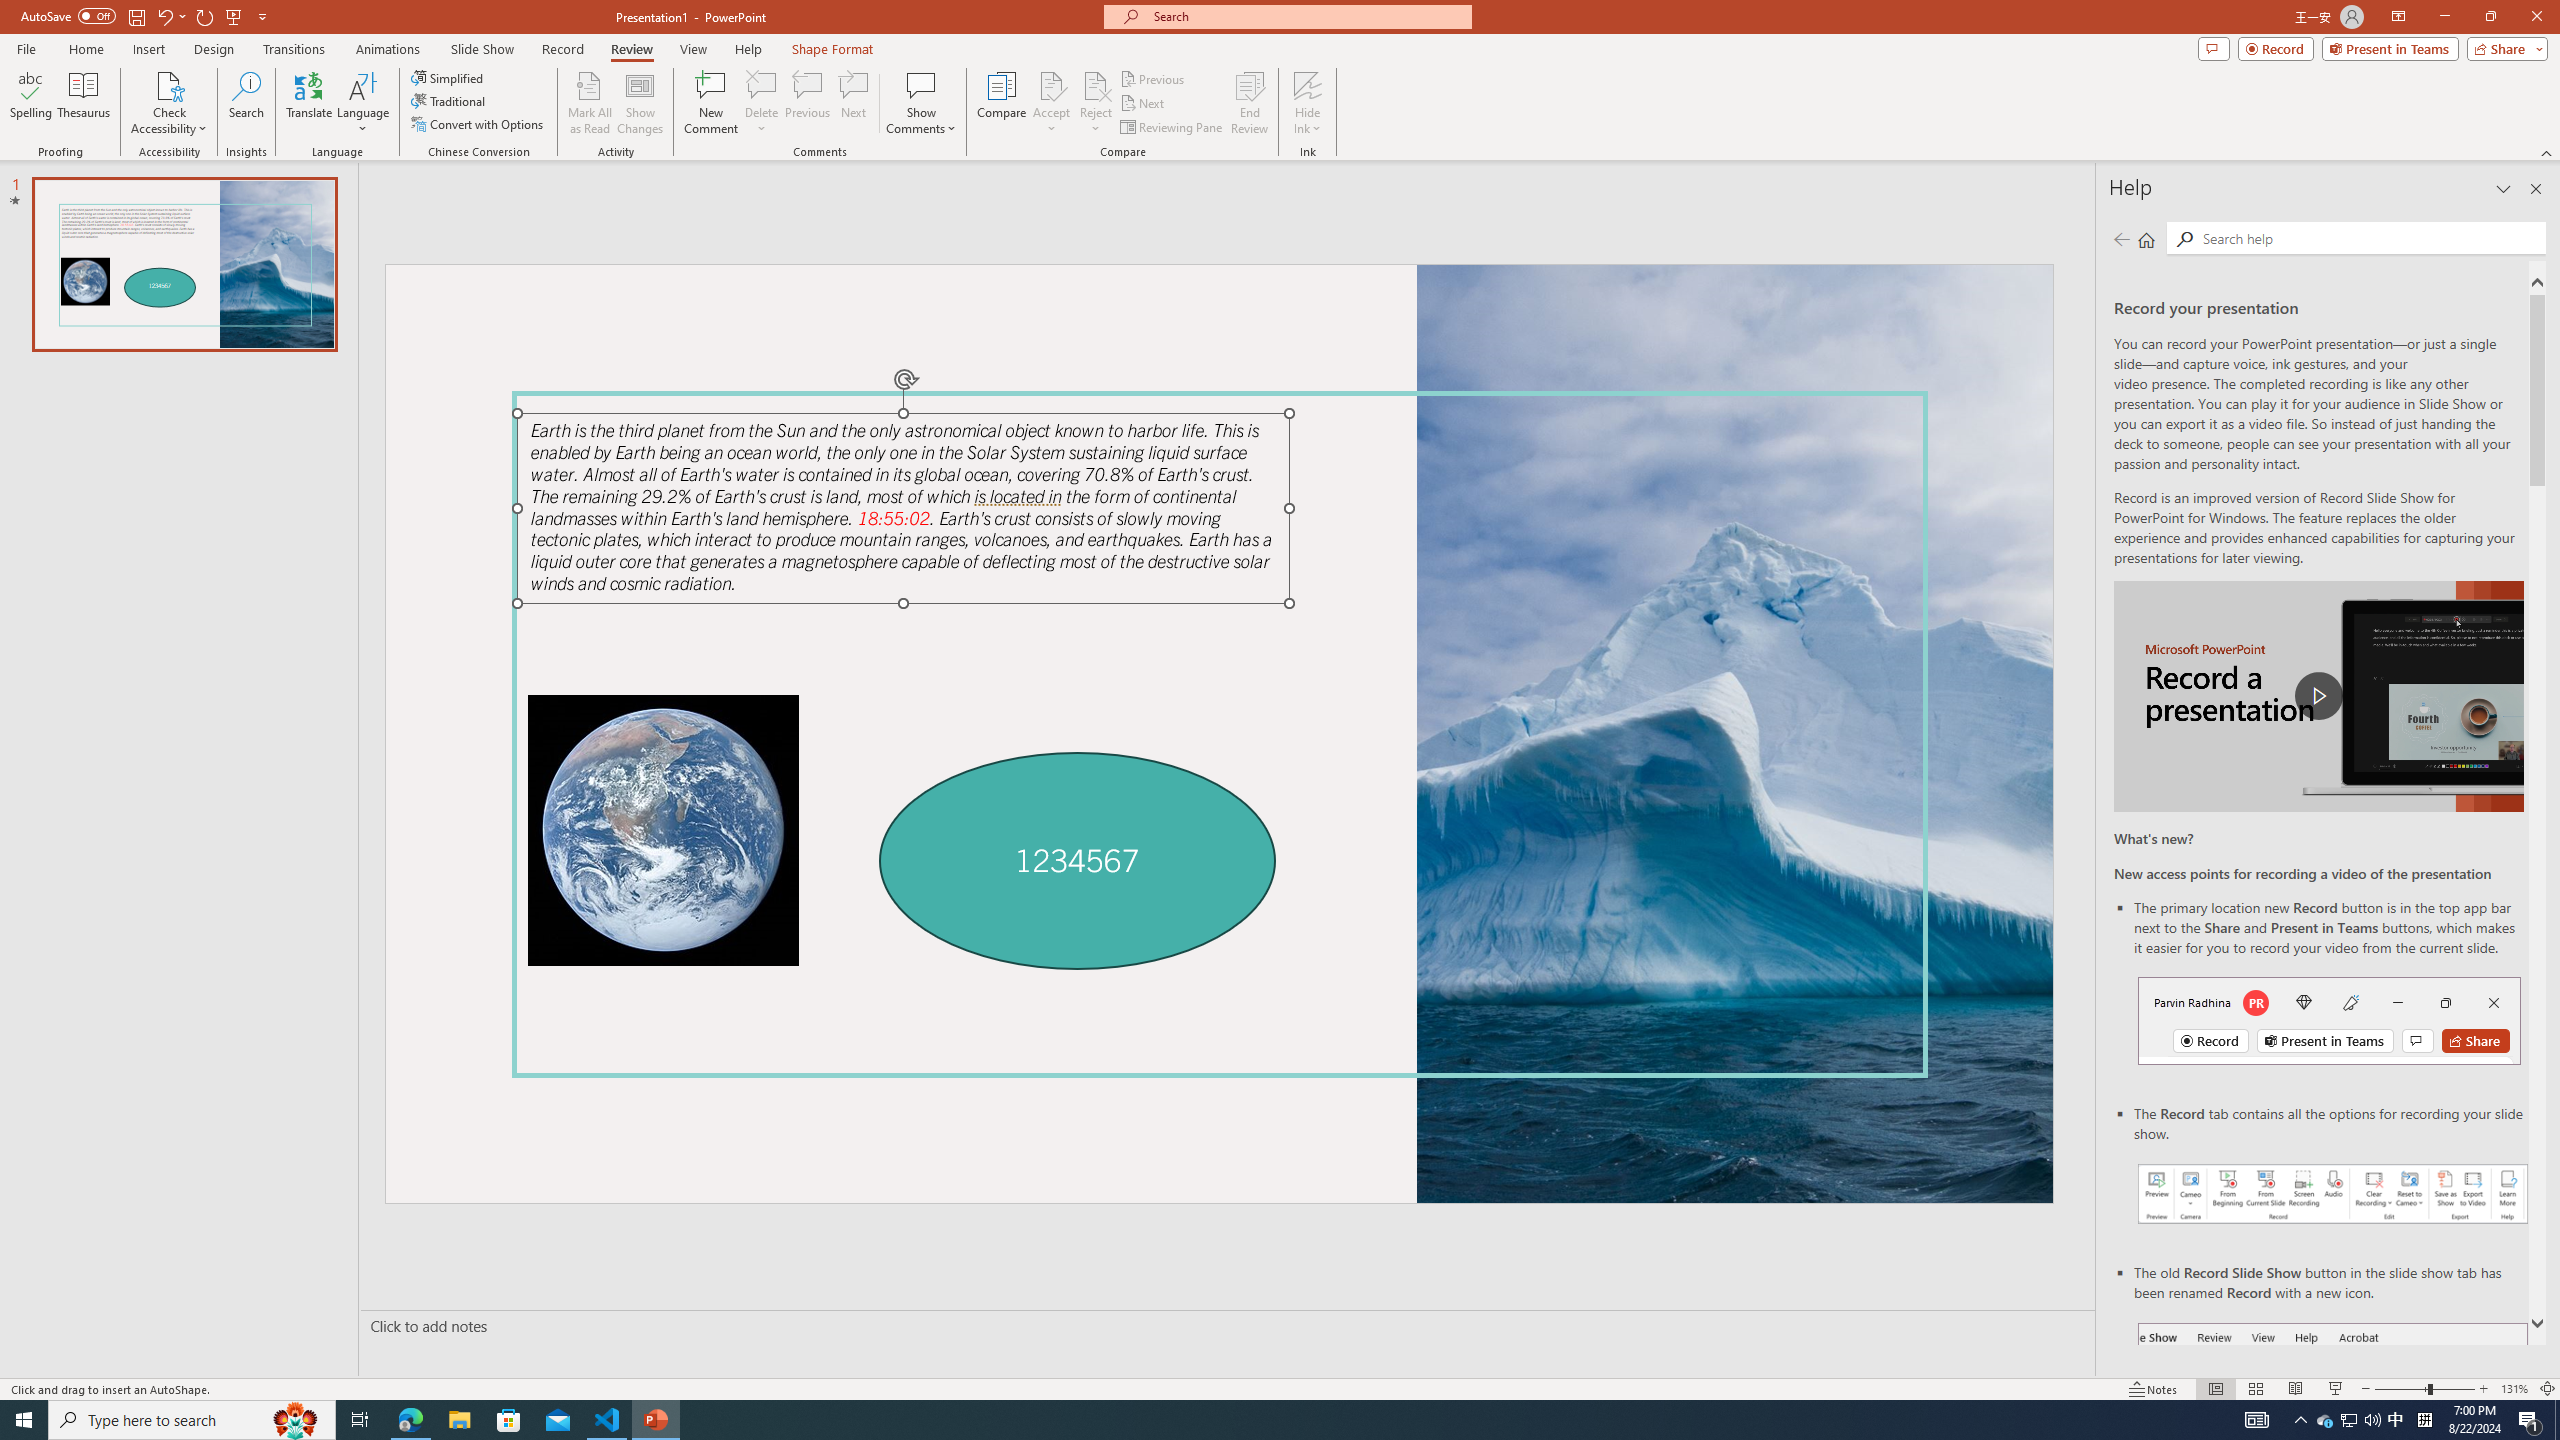 This screenshot has width=2560, height=1440. I want to click on Record button in top bar, so click(2329, 1020).